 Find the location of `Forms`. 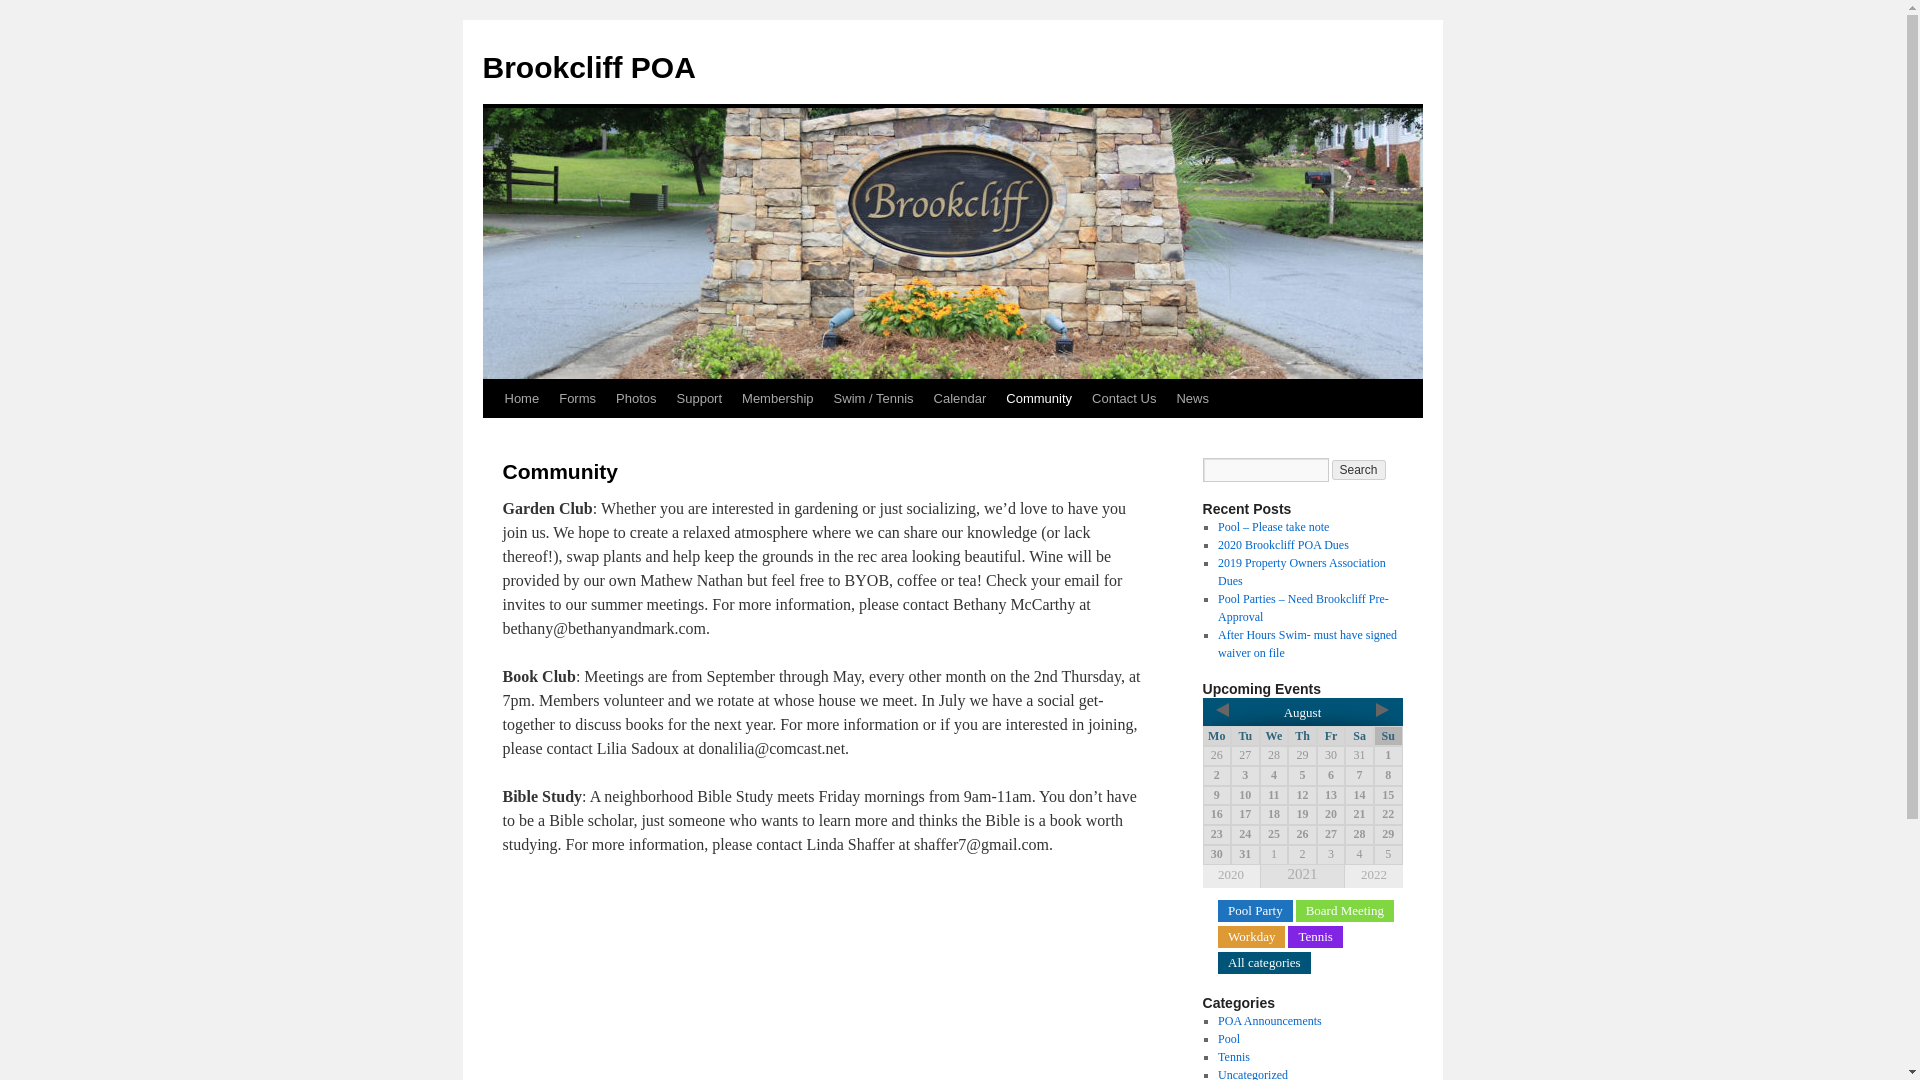

Forms is located at coordinates (578, 398).